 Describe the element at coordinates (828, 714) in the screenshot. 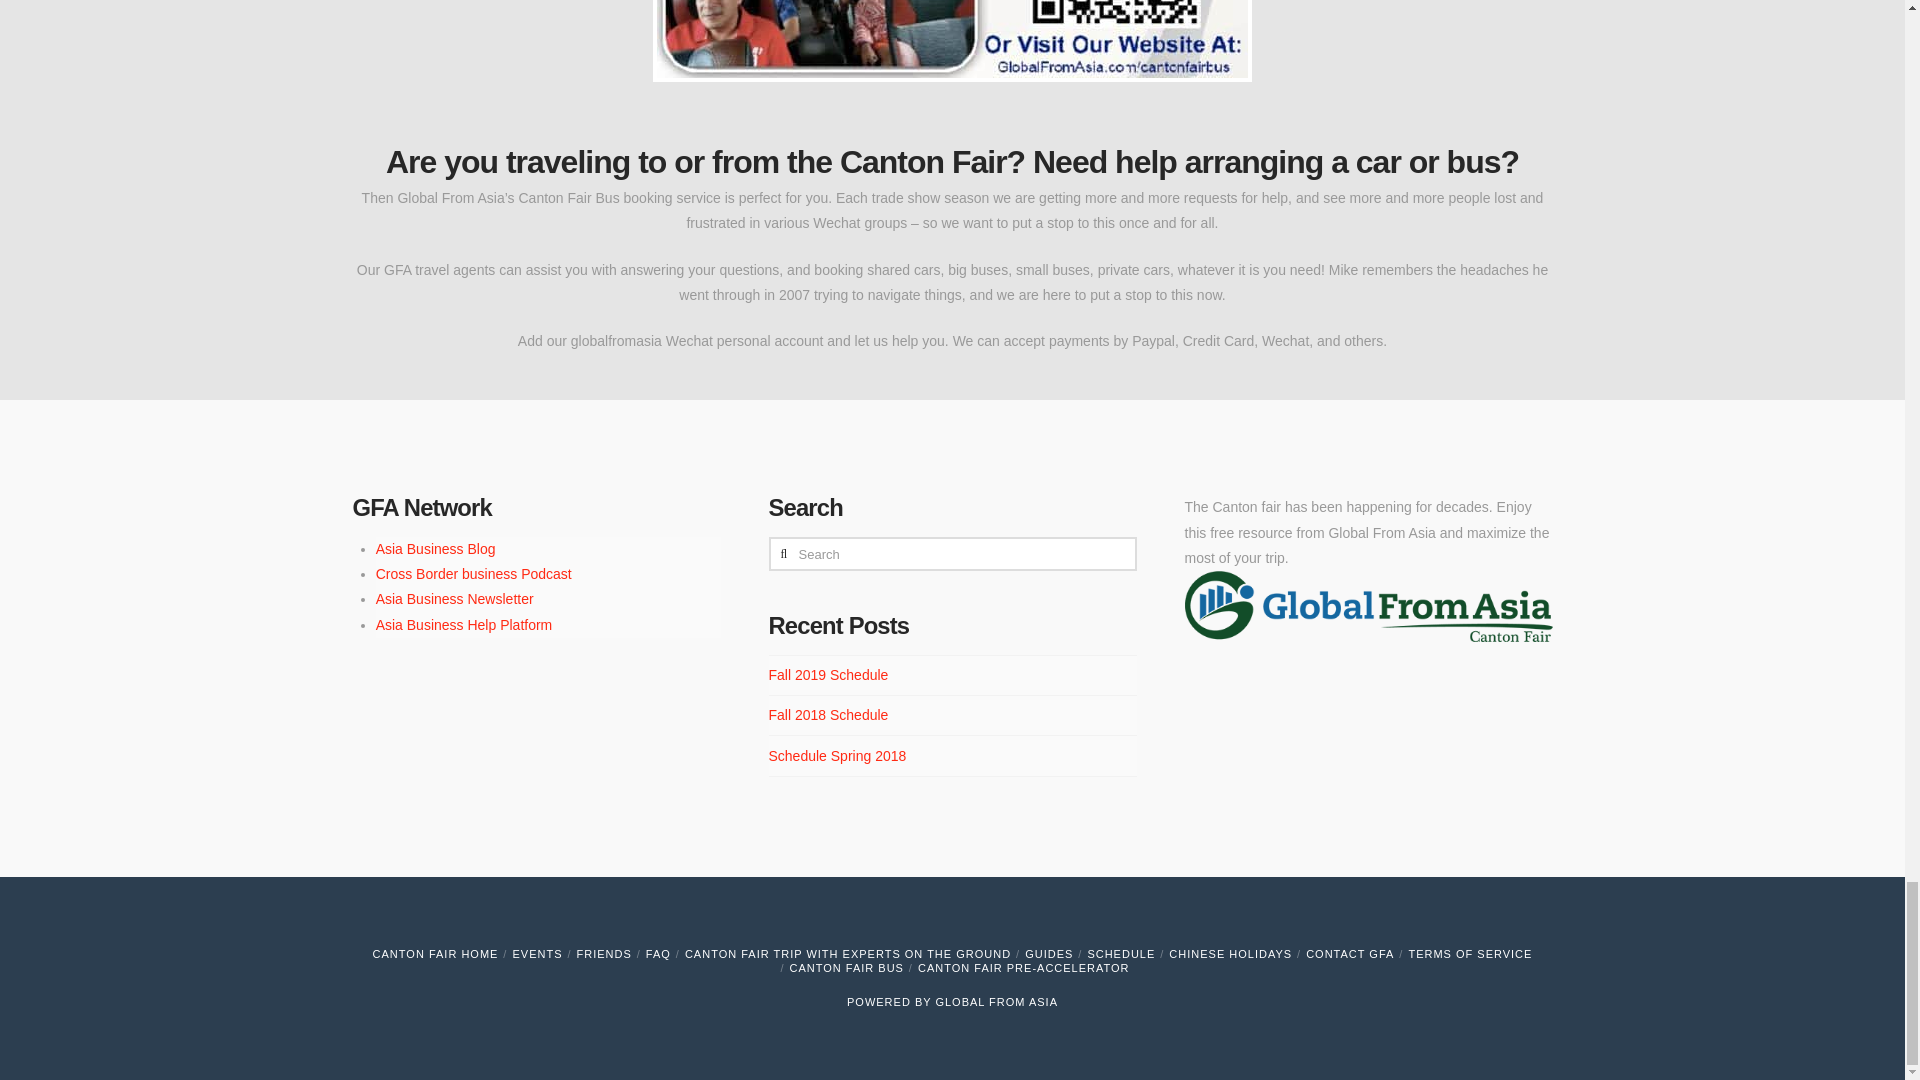

I see `Fall 2018 Schedule` at that location.